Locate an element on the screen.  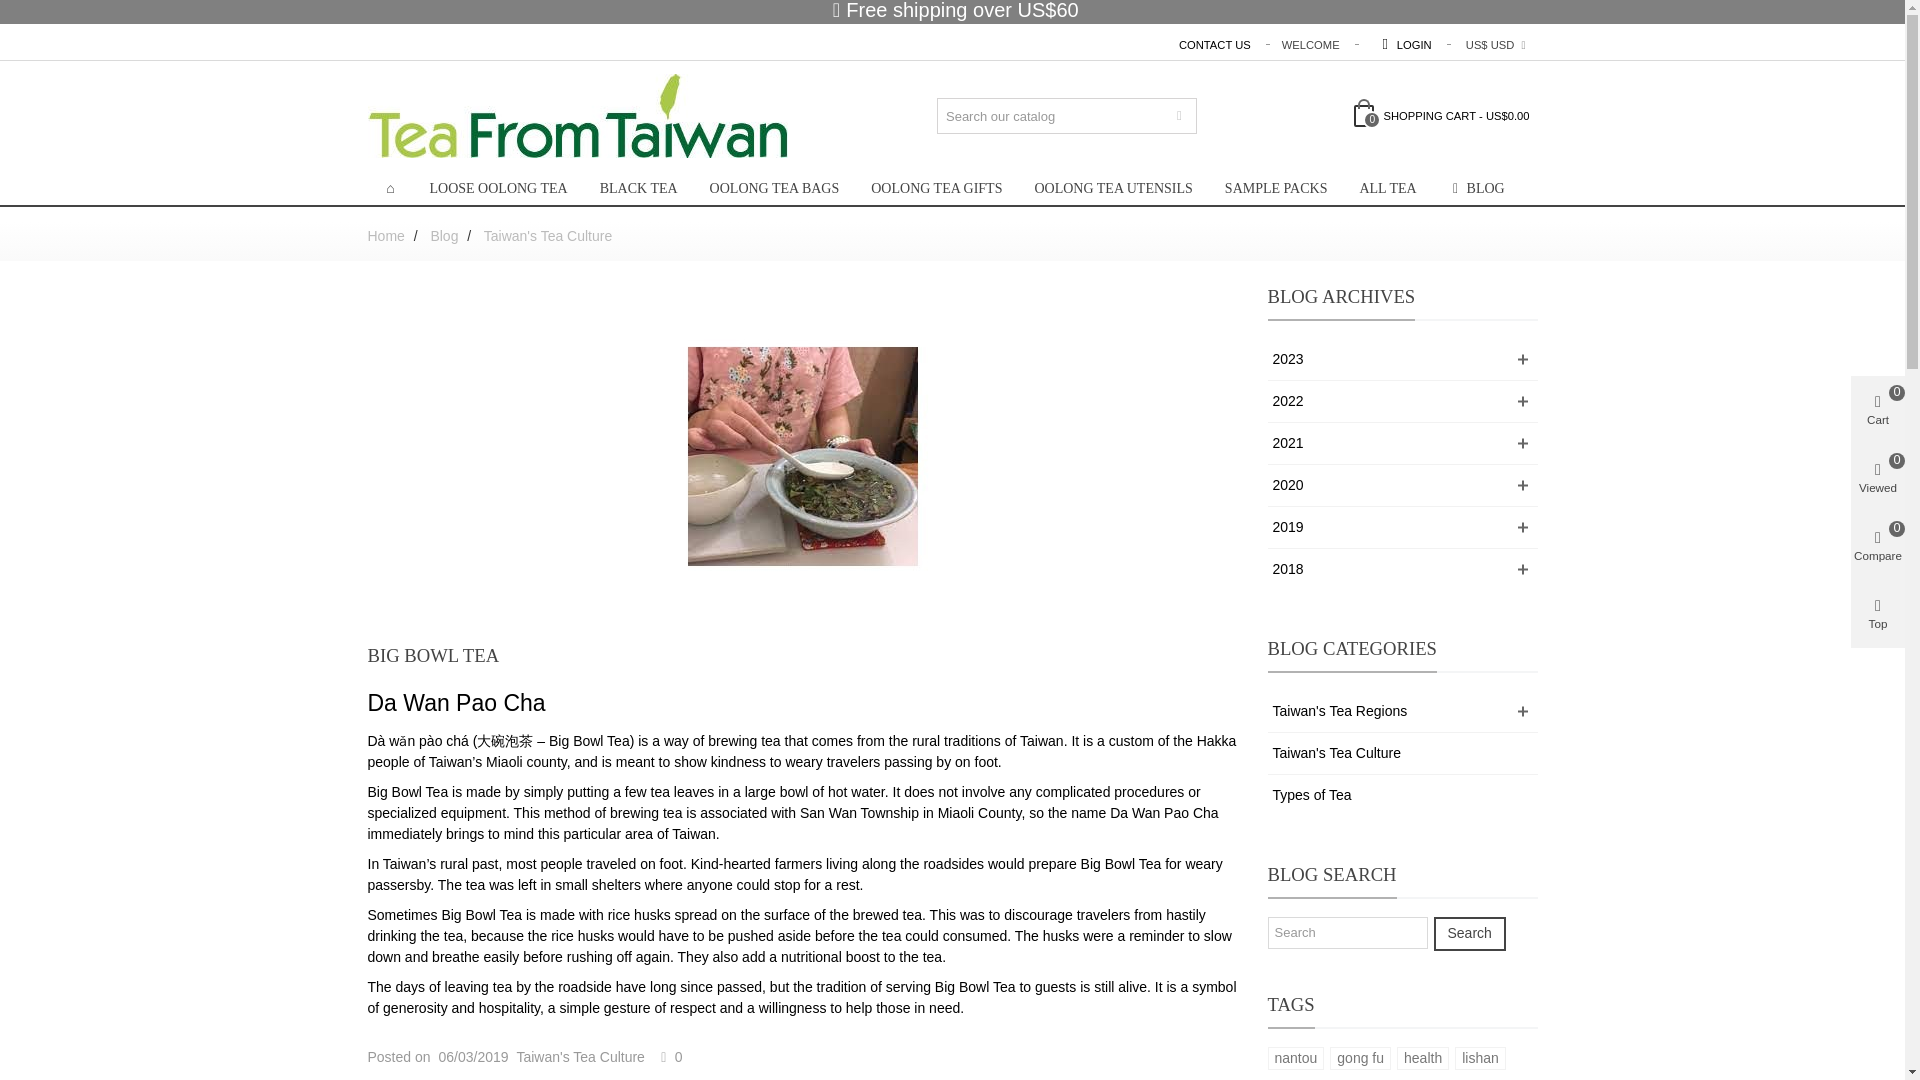
Taiwan's Tea Culture is located at coordinates (580, 1056).